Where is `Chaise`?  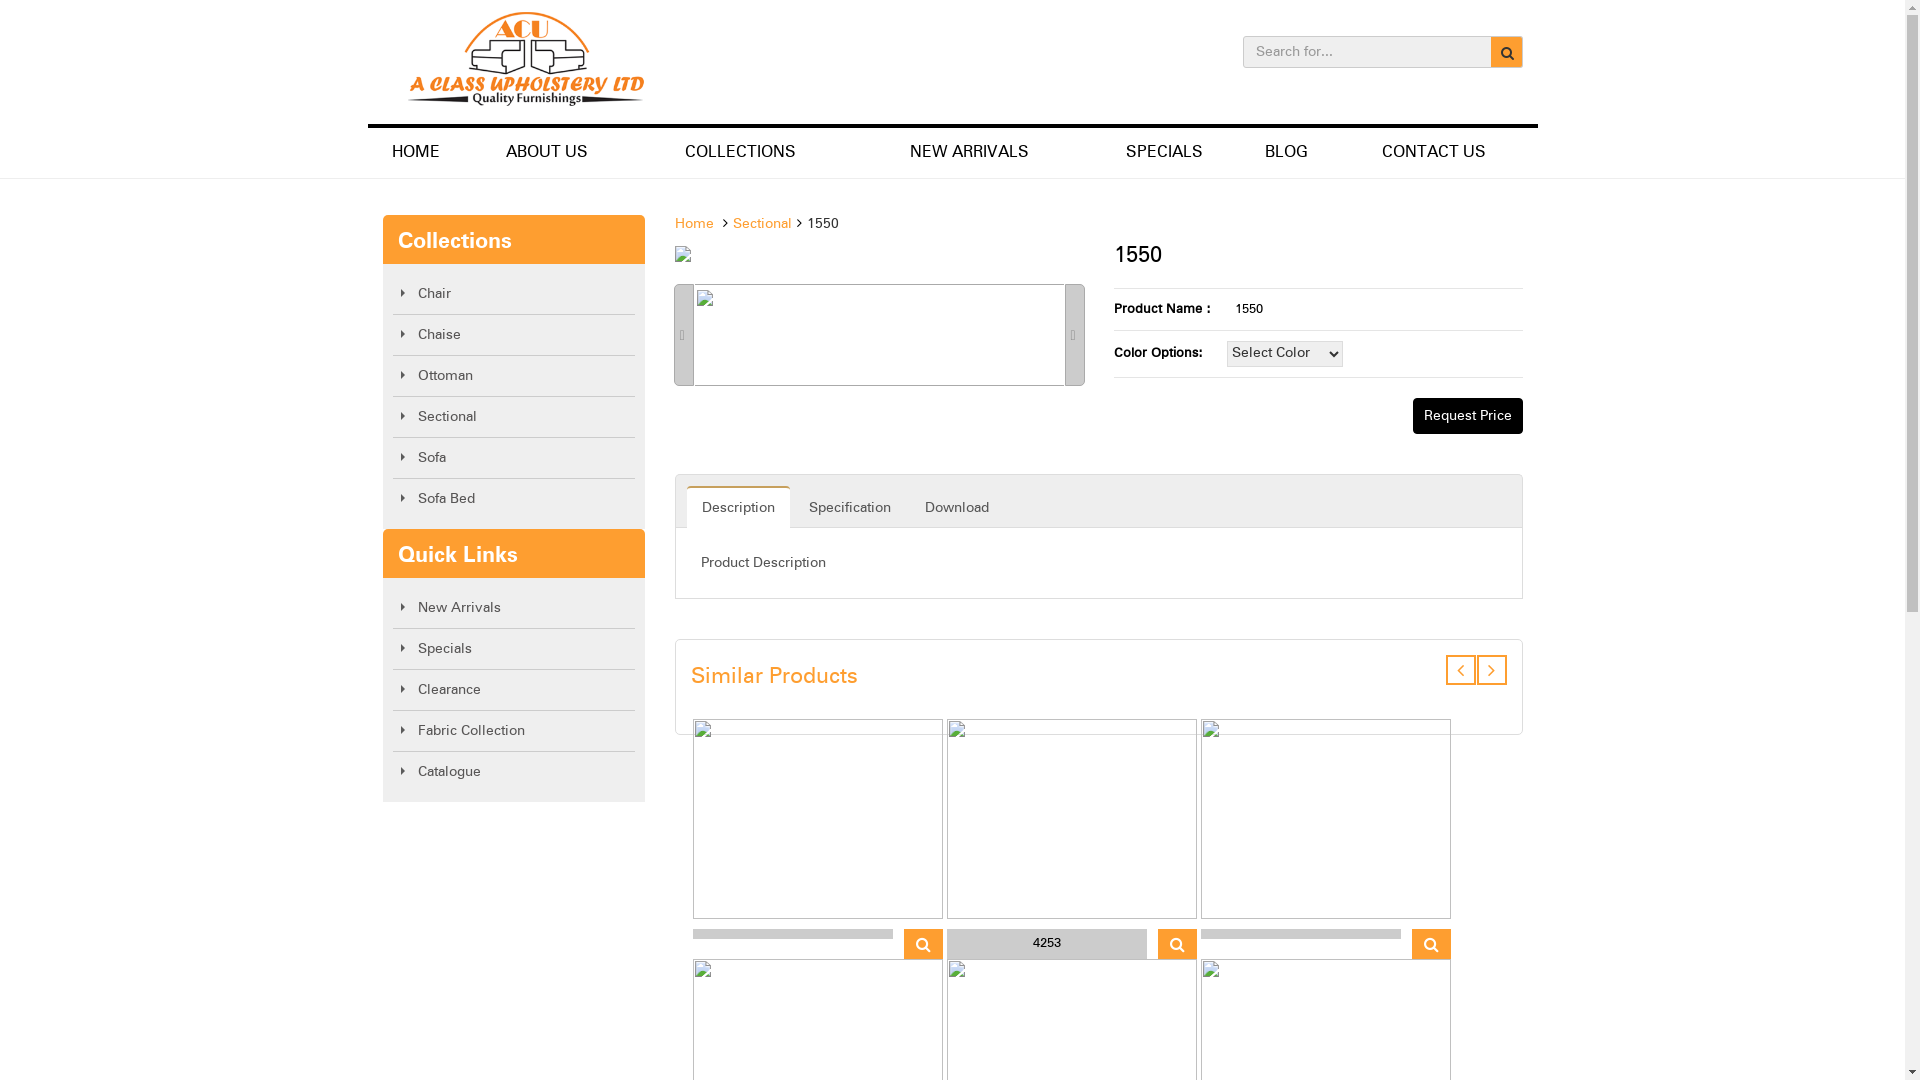 Chaise is located at coordinates (514, 335).